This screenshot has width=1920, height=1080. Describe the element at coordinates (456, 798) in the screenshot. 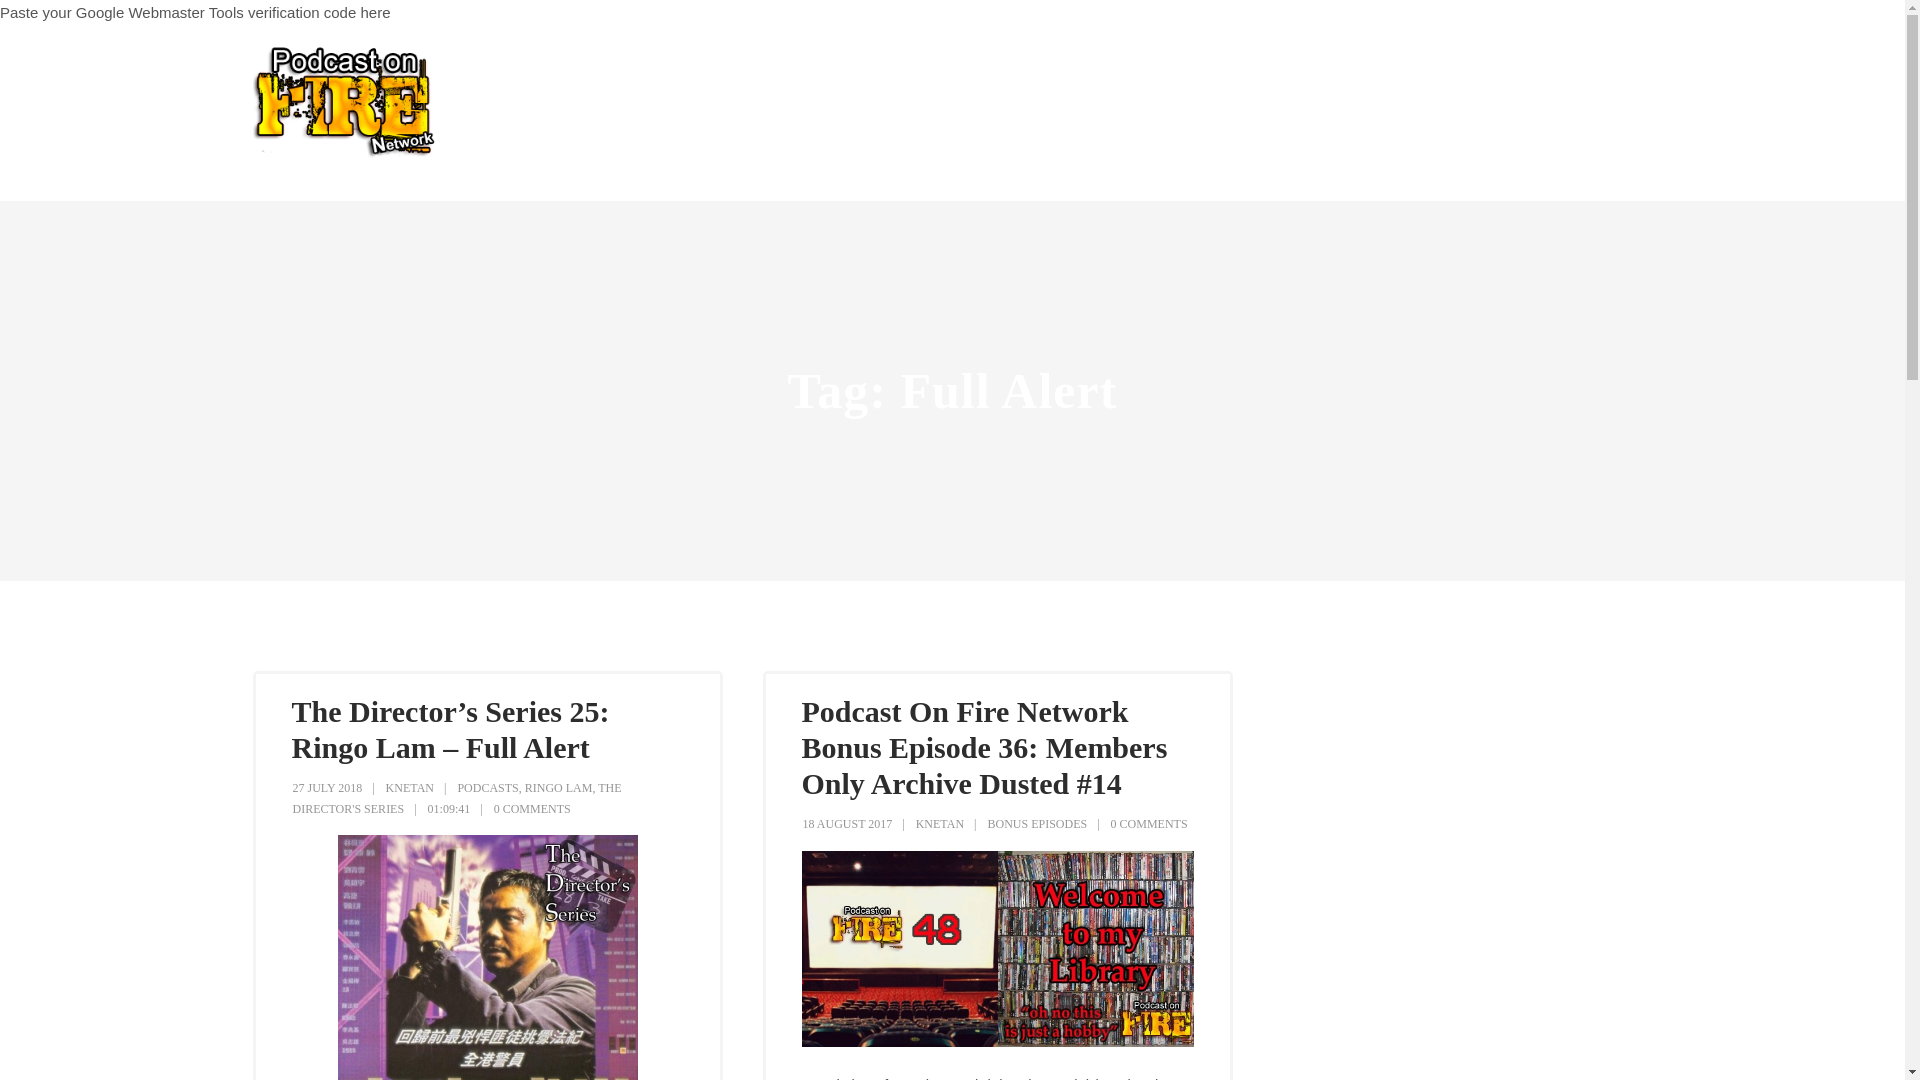

I see `THE DIRECTOR'S SERIES` at that location.